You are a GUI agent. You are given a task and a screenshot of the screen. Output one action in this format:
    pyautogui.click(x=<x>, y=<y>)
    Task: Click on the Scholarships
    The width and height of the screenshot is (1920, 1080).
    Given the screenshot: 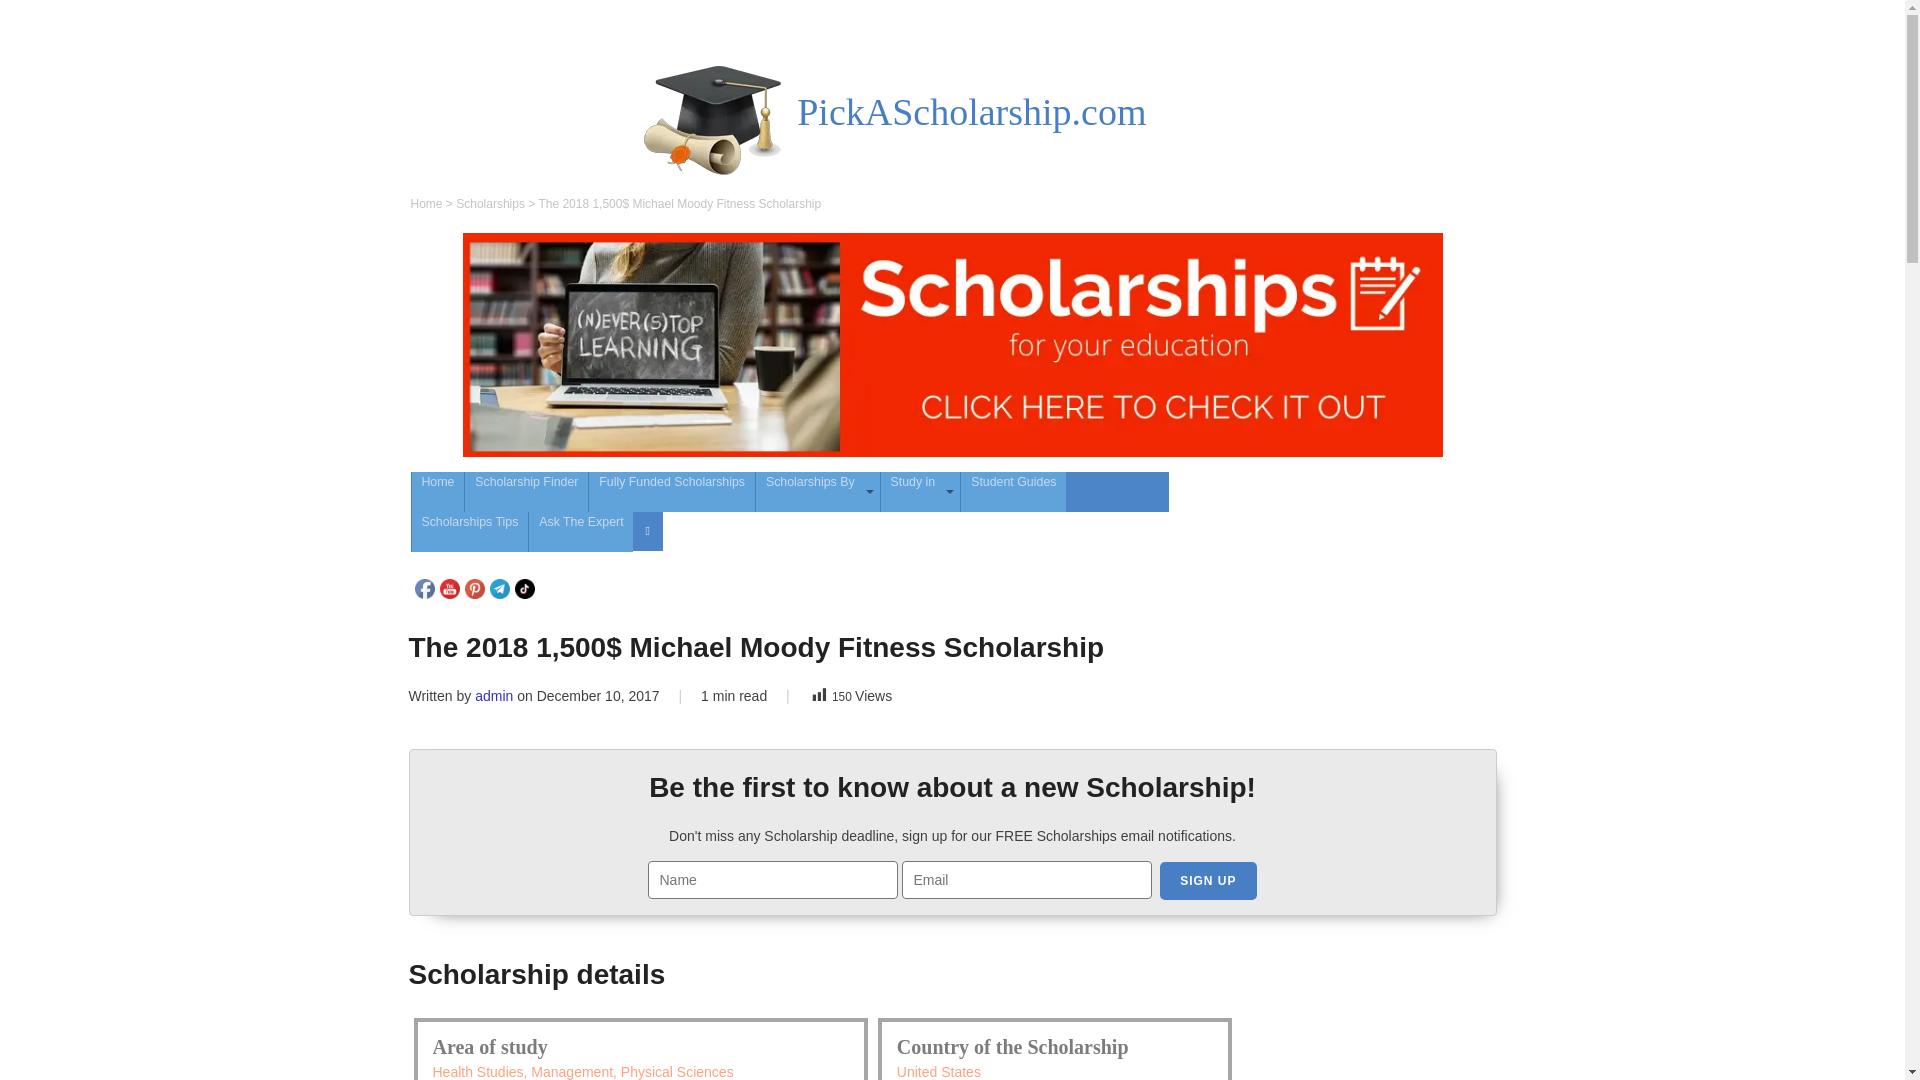 What is the action you would take?
    pyautogui.click(x=490, y=203)
    